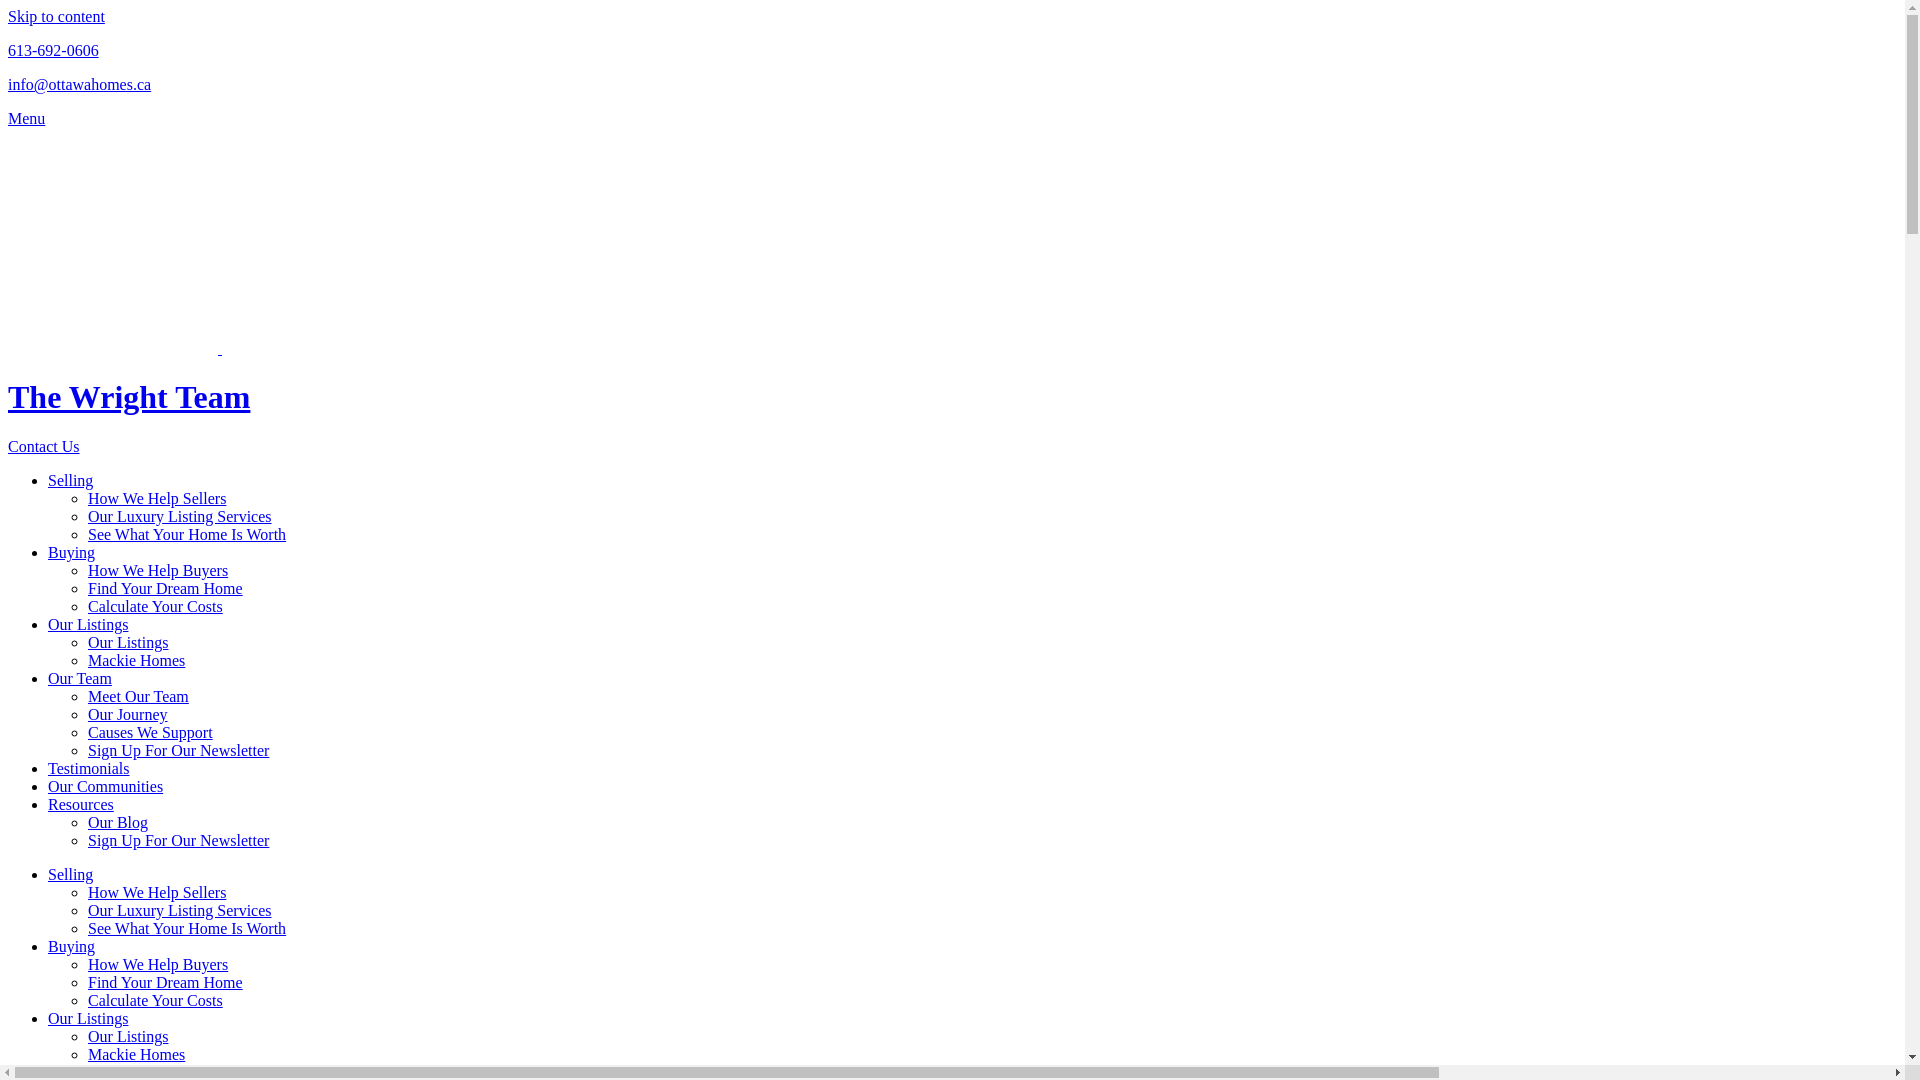 The height and width of the screenshot is (1080, 1920). What do you see at coordinates (81, 804) in the screenshot?
I see `Resources` at bounding box center [81, 804].